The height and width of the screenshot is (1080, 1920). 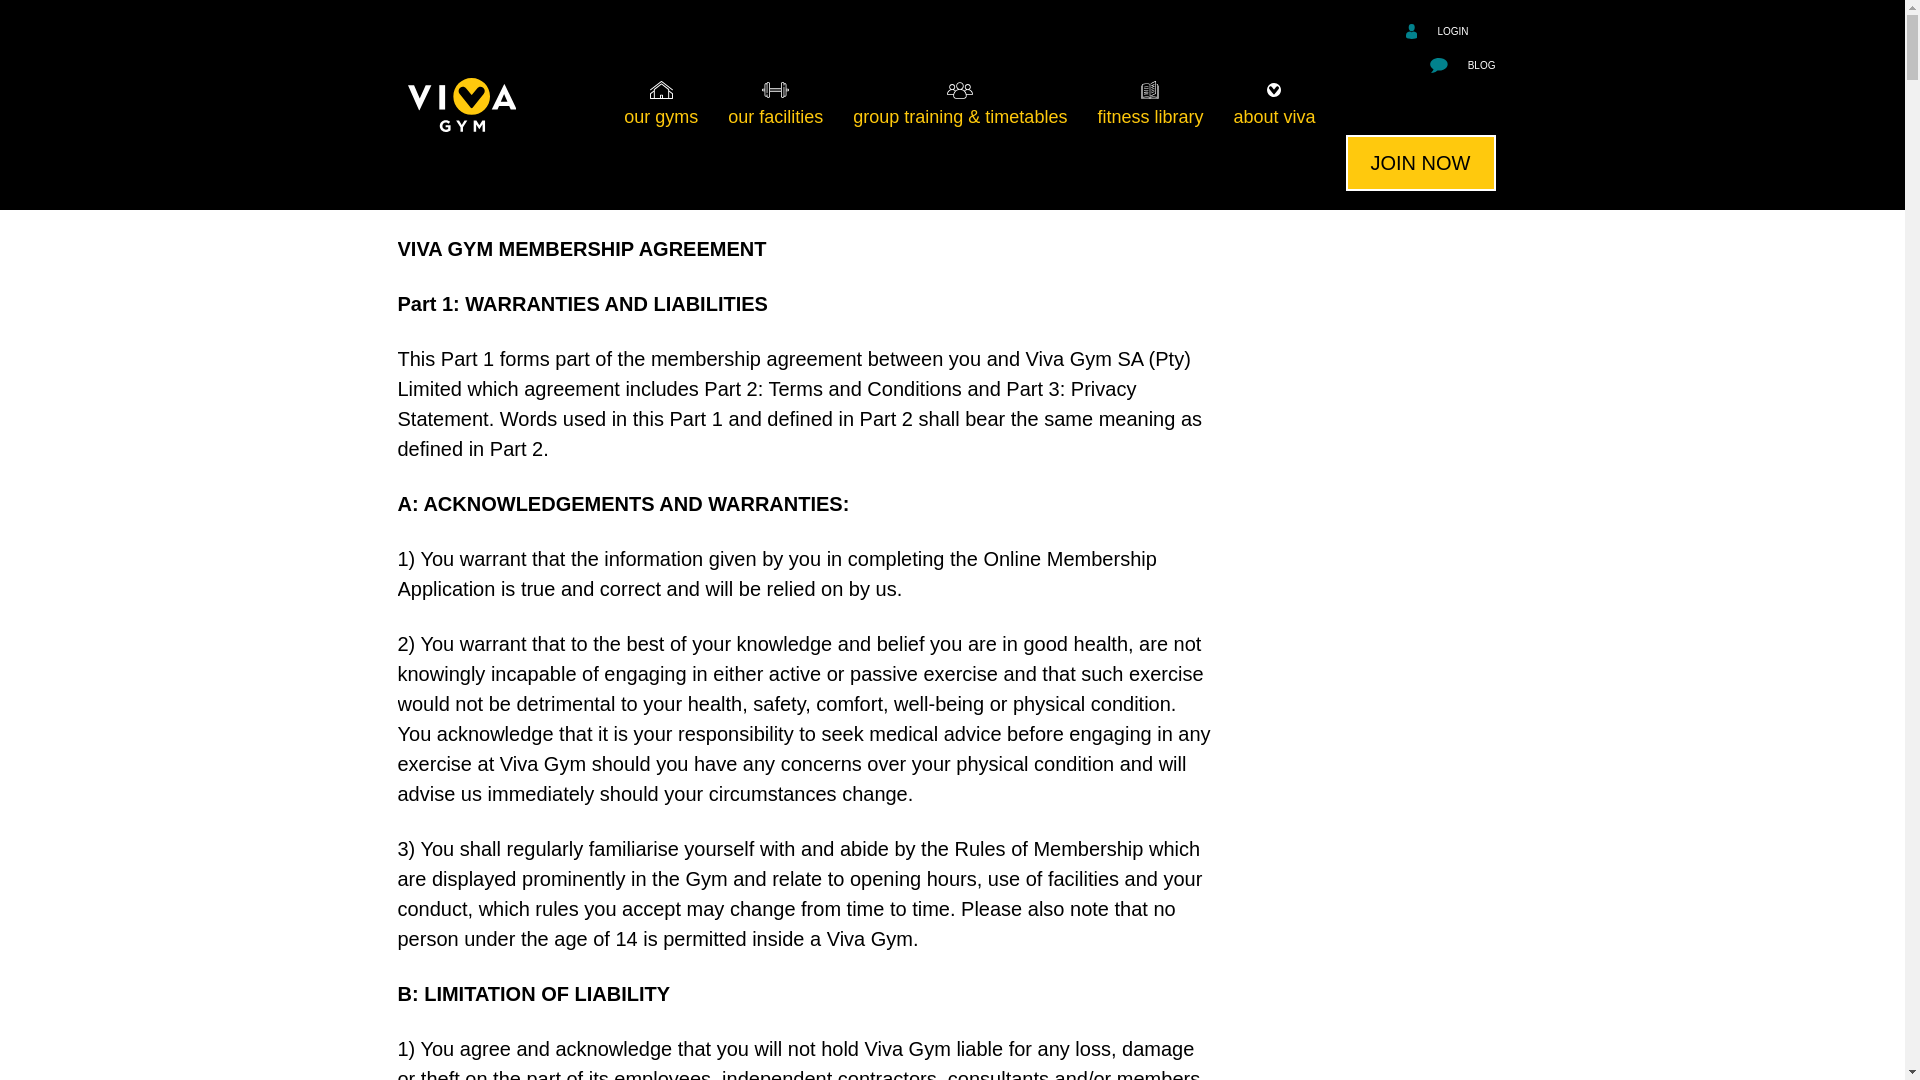 I want to click on JOIN NOW, so click(x=1420, y=163).